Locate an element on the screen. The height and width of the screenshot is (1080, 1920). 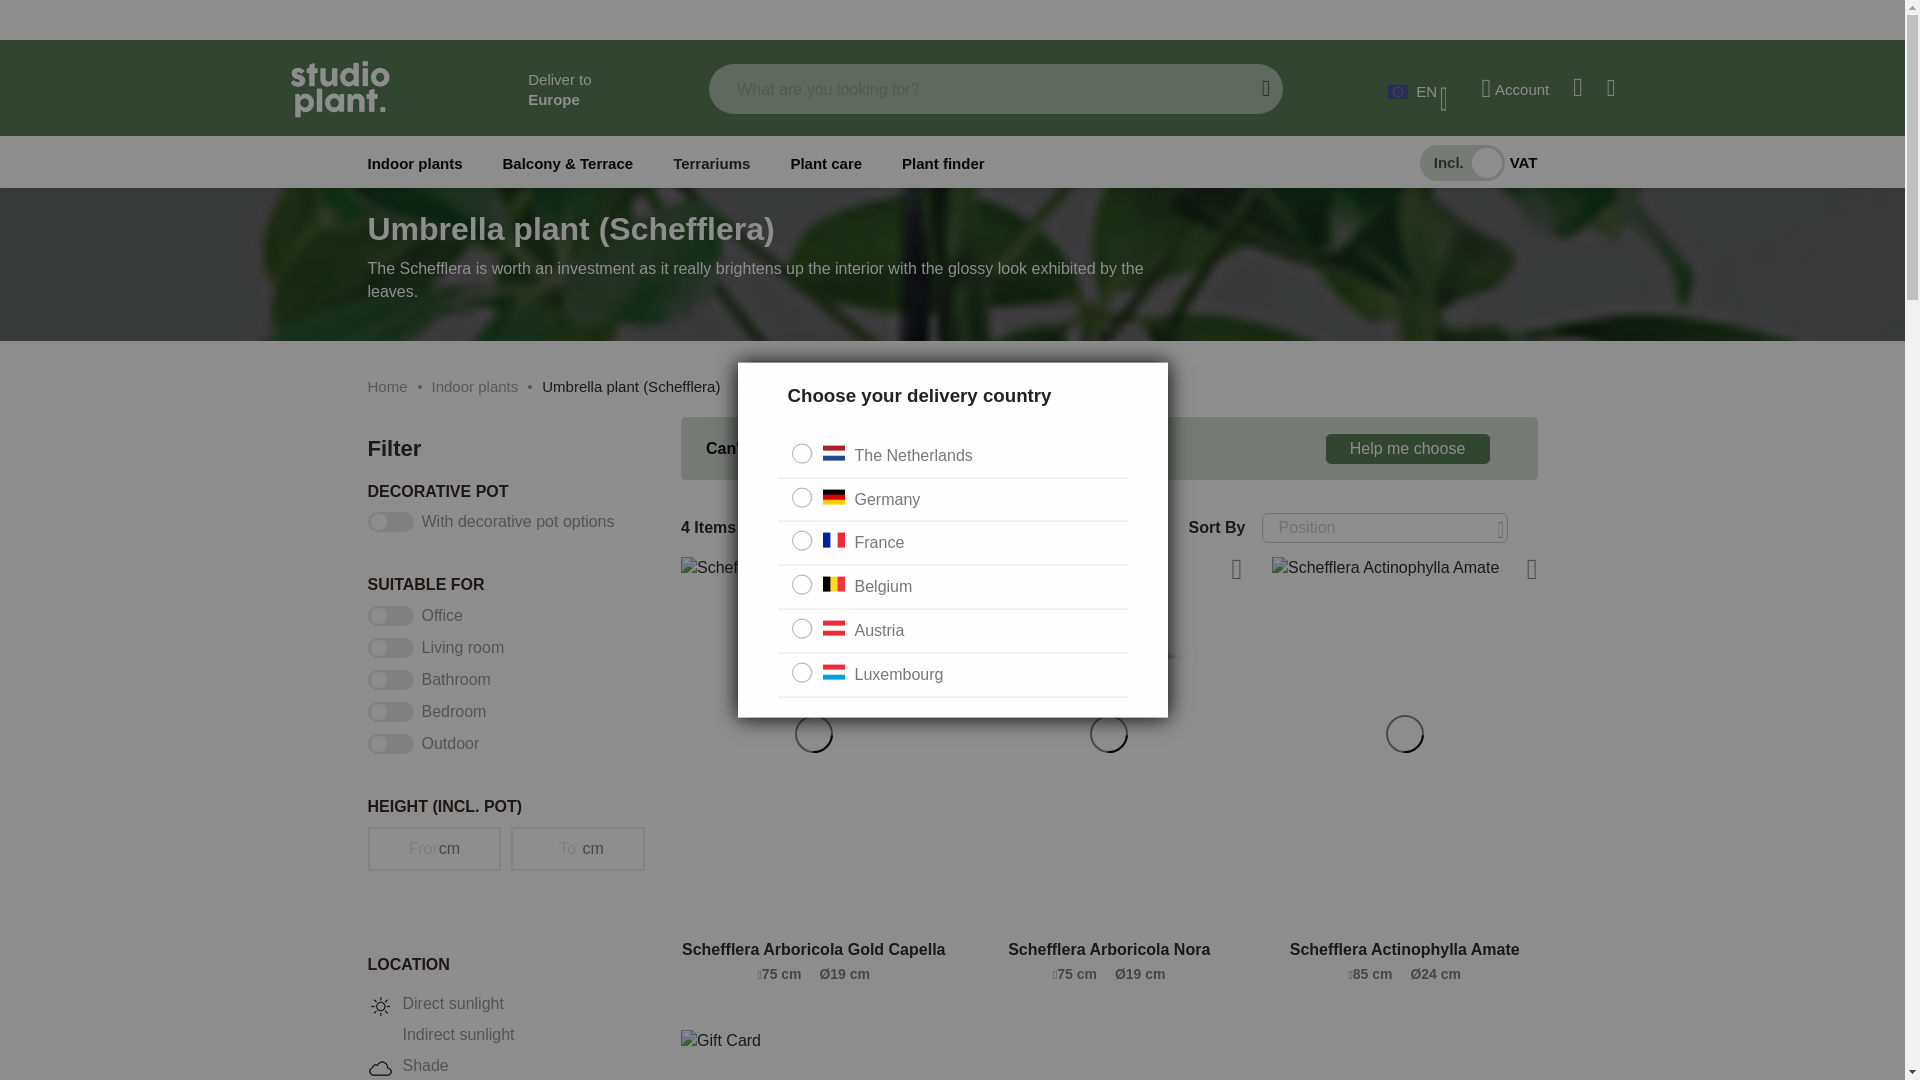
on is located at coordinates (802, 452).